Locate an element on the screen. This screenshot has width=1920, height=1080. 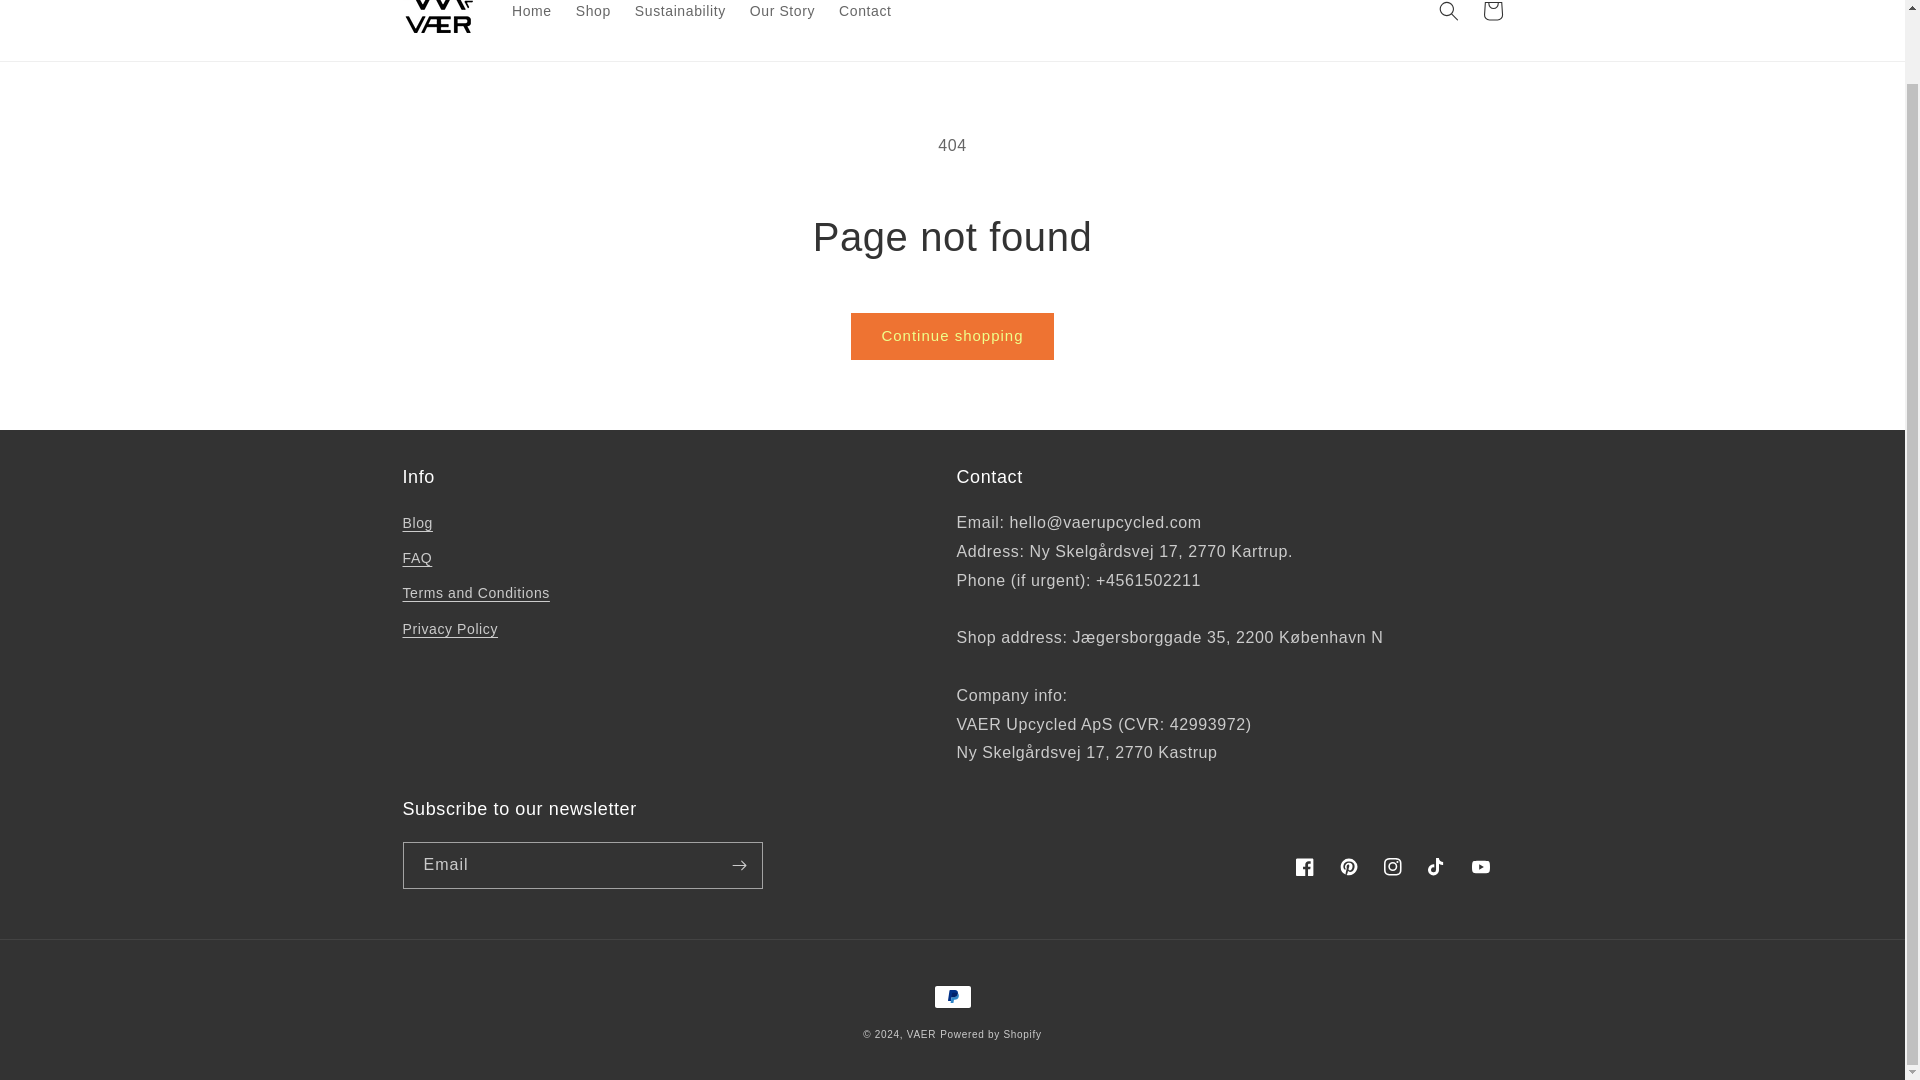
Our Story is located at coordinates (782, 16).